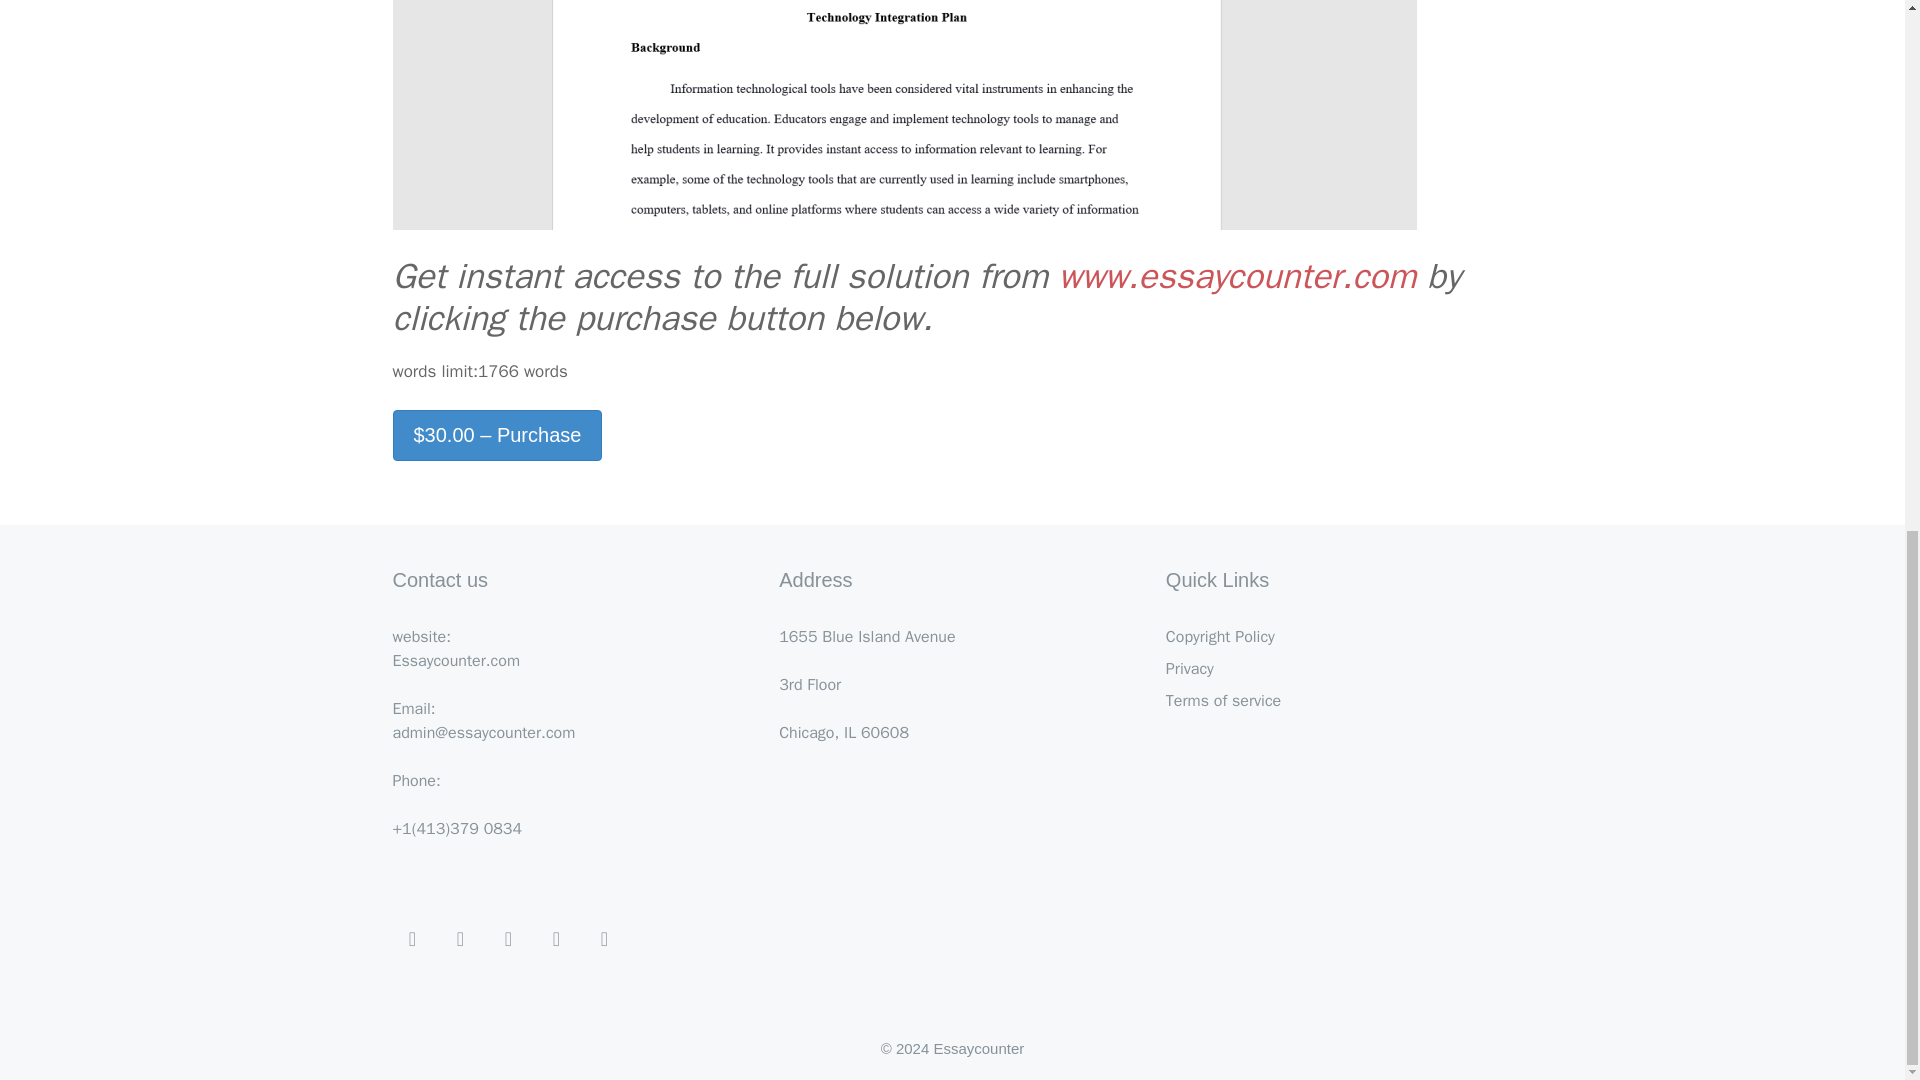  I want to click on Github, so click(604, 940).